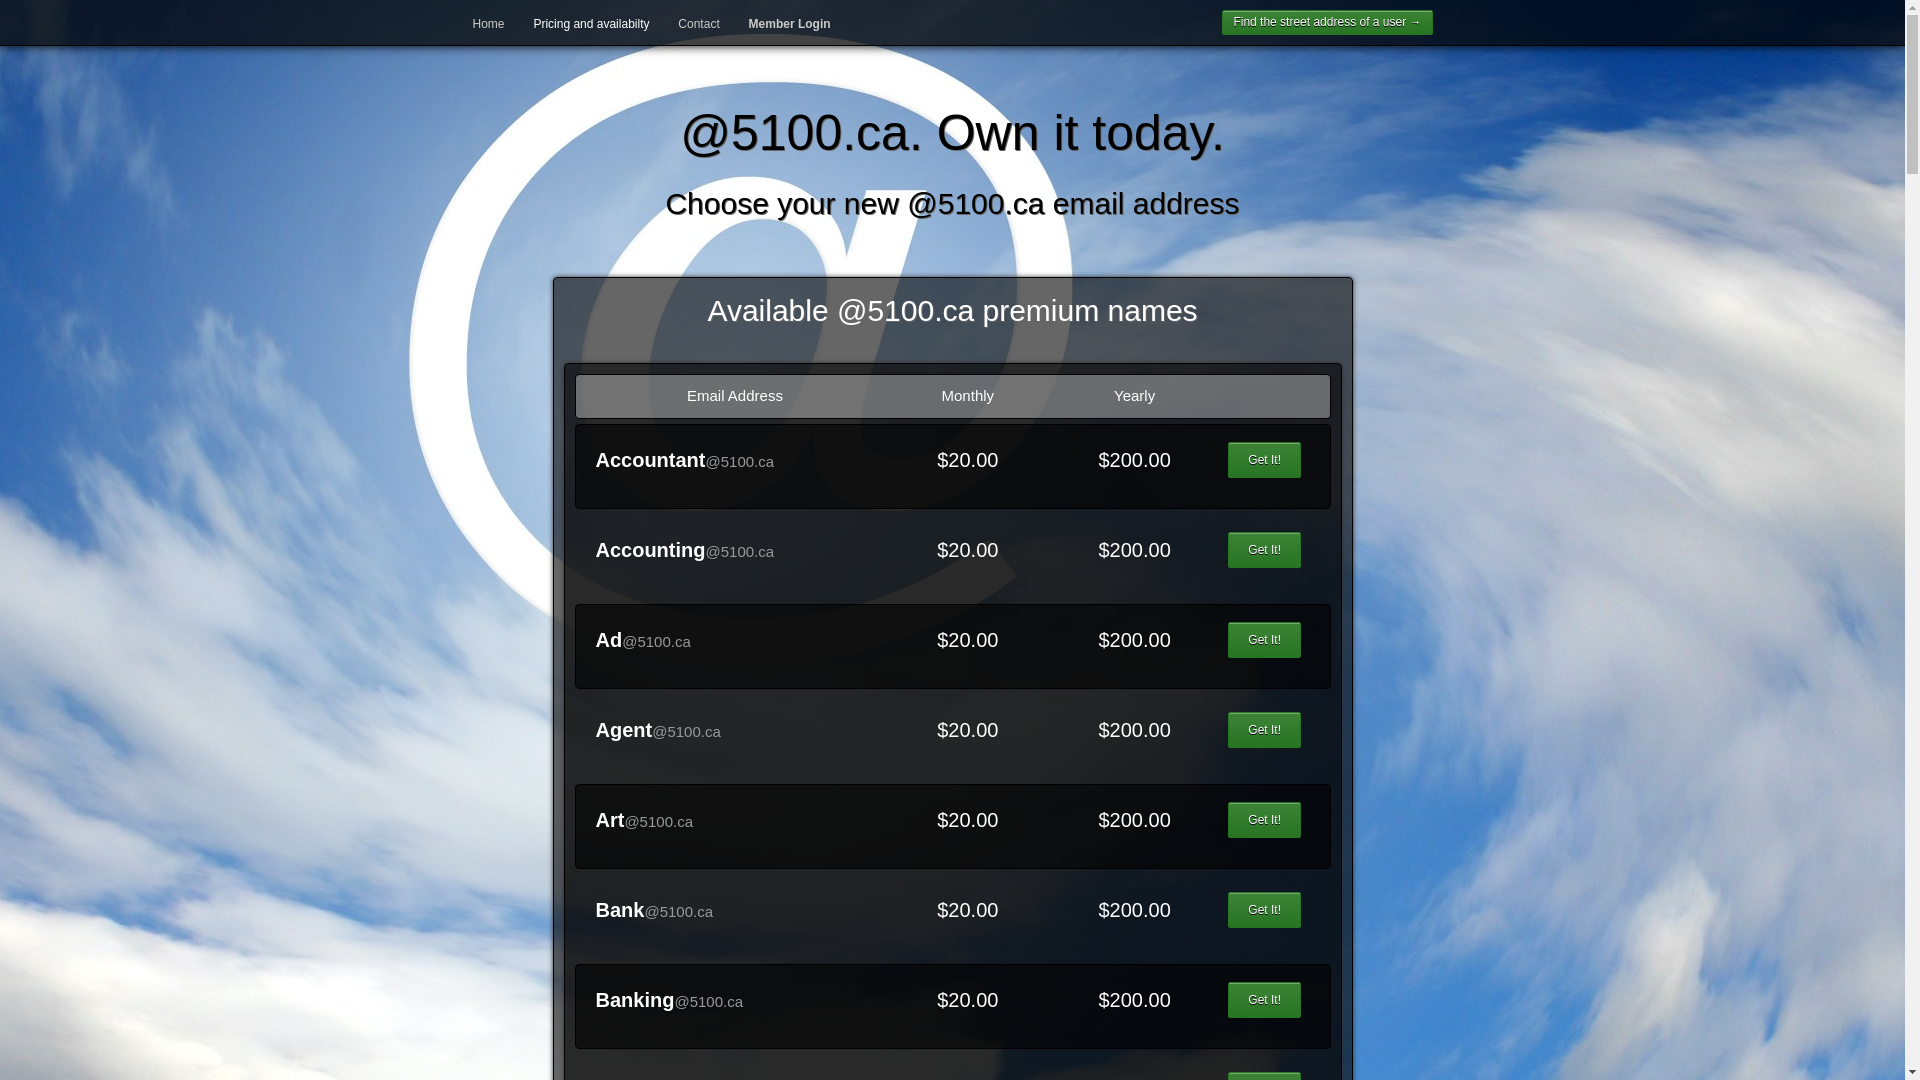 The height and width of the screenshot is (1080, 1920). Describe the element at coordinates (670, 1000) in the screenshot. I see `Banking@5100.ca` at that location.